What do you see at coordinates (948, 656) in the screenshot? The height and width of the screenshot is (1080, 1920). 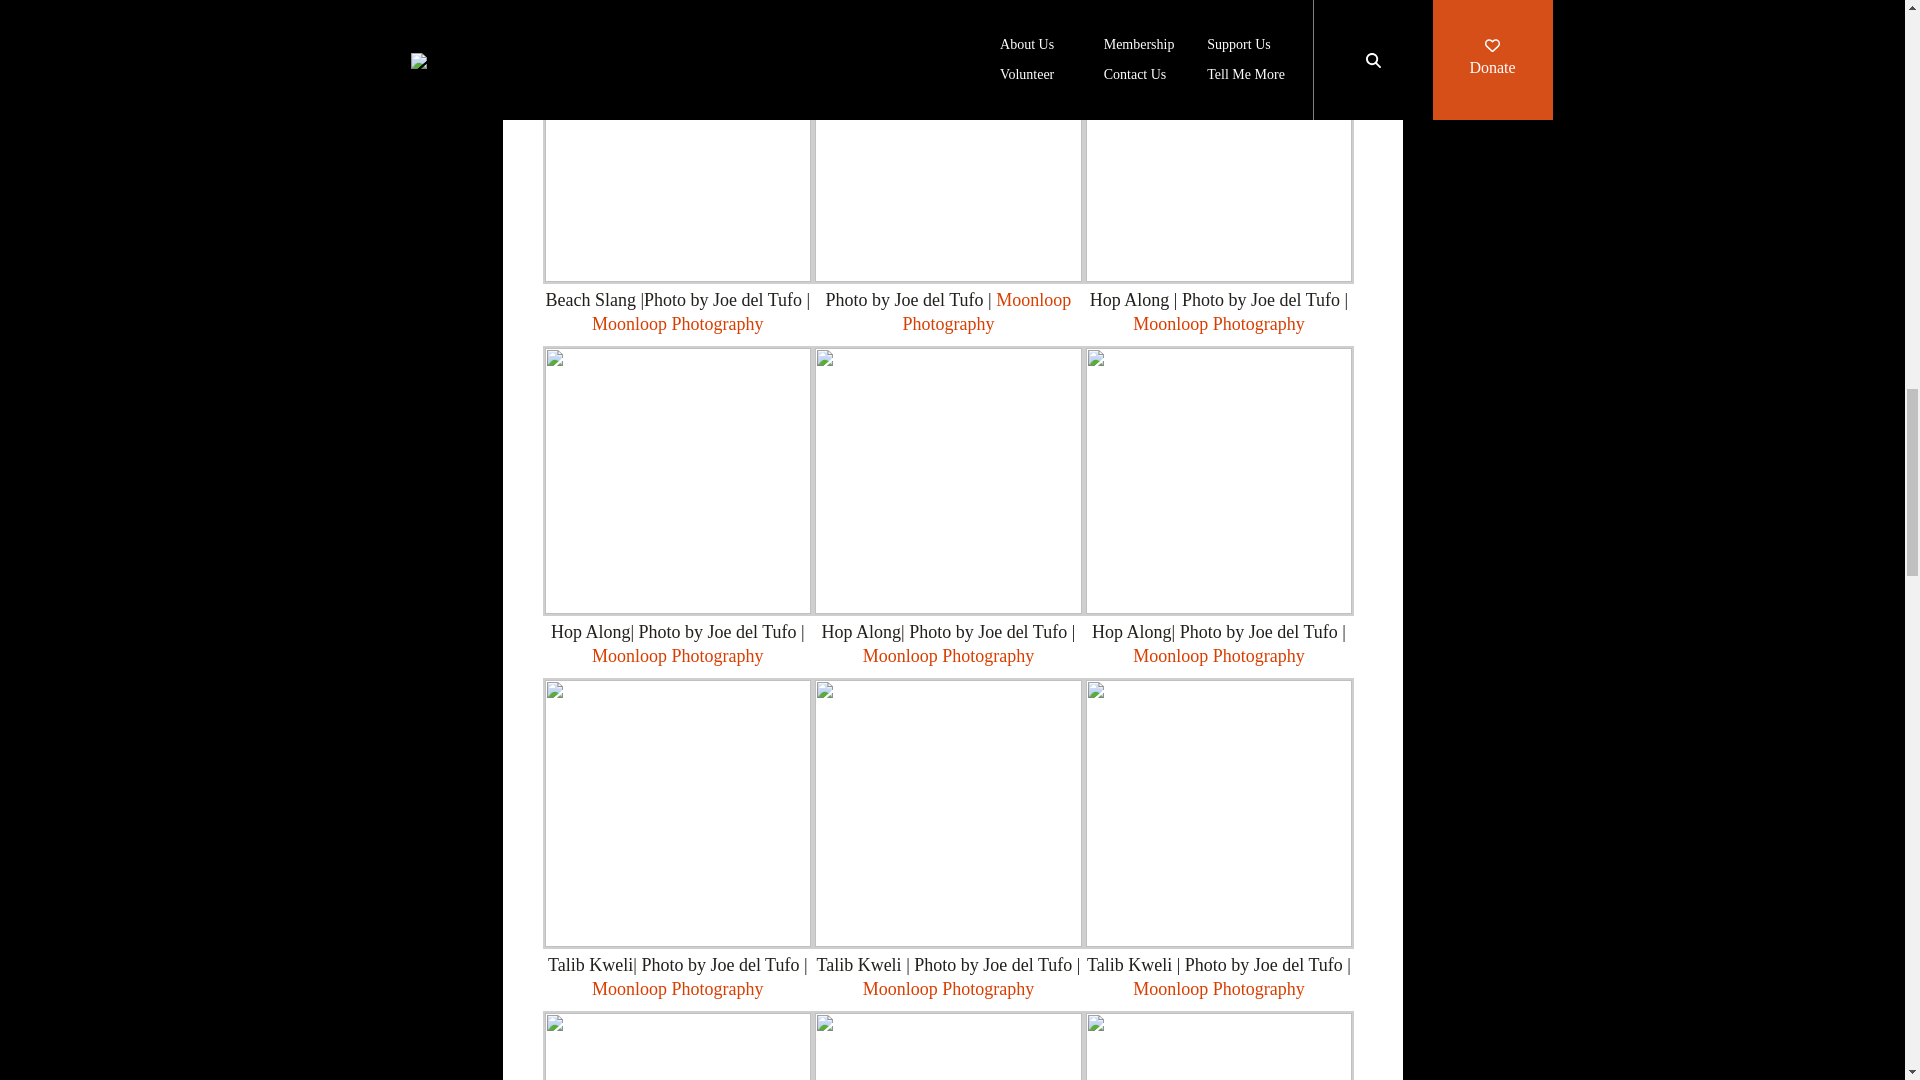 I see `Moonloop Photography` at bounding box center [948, 656].